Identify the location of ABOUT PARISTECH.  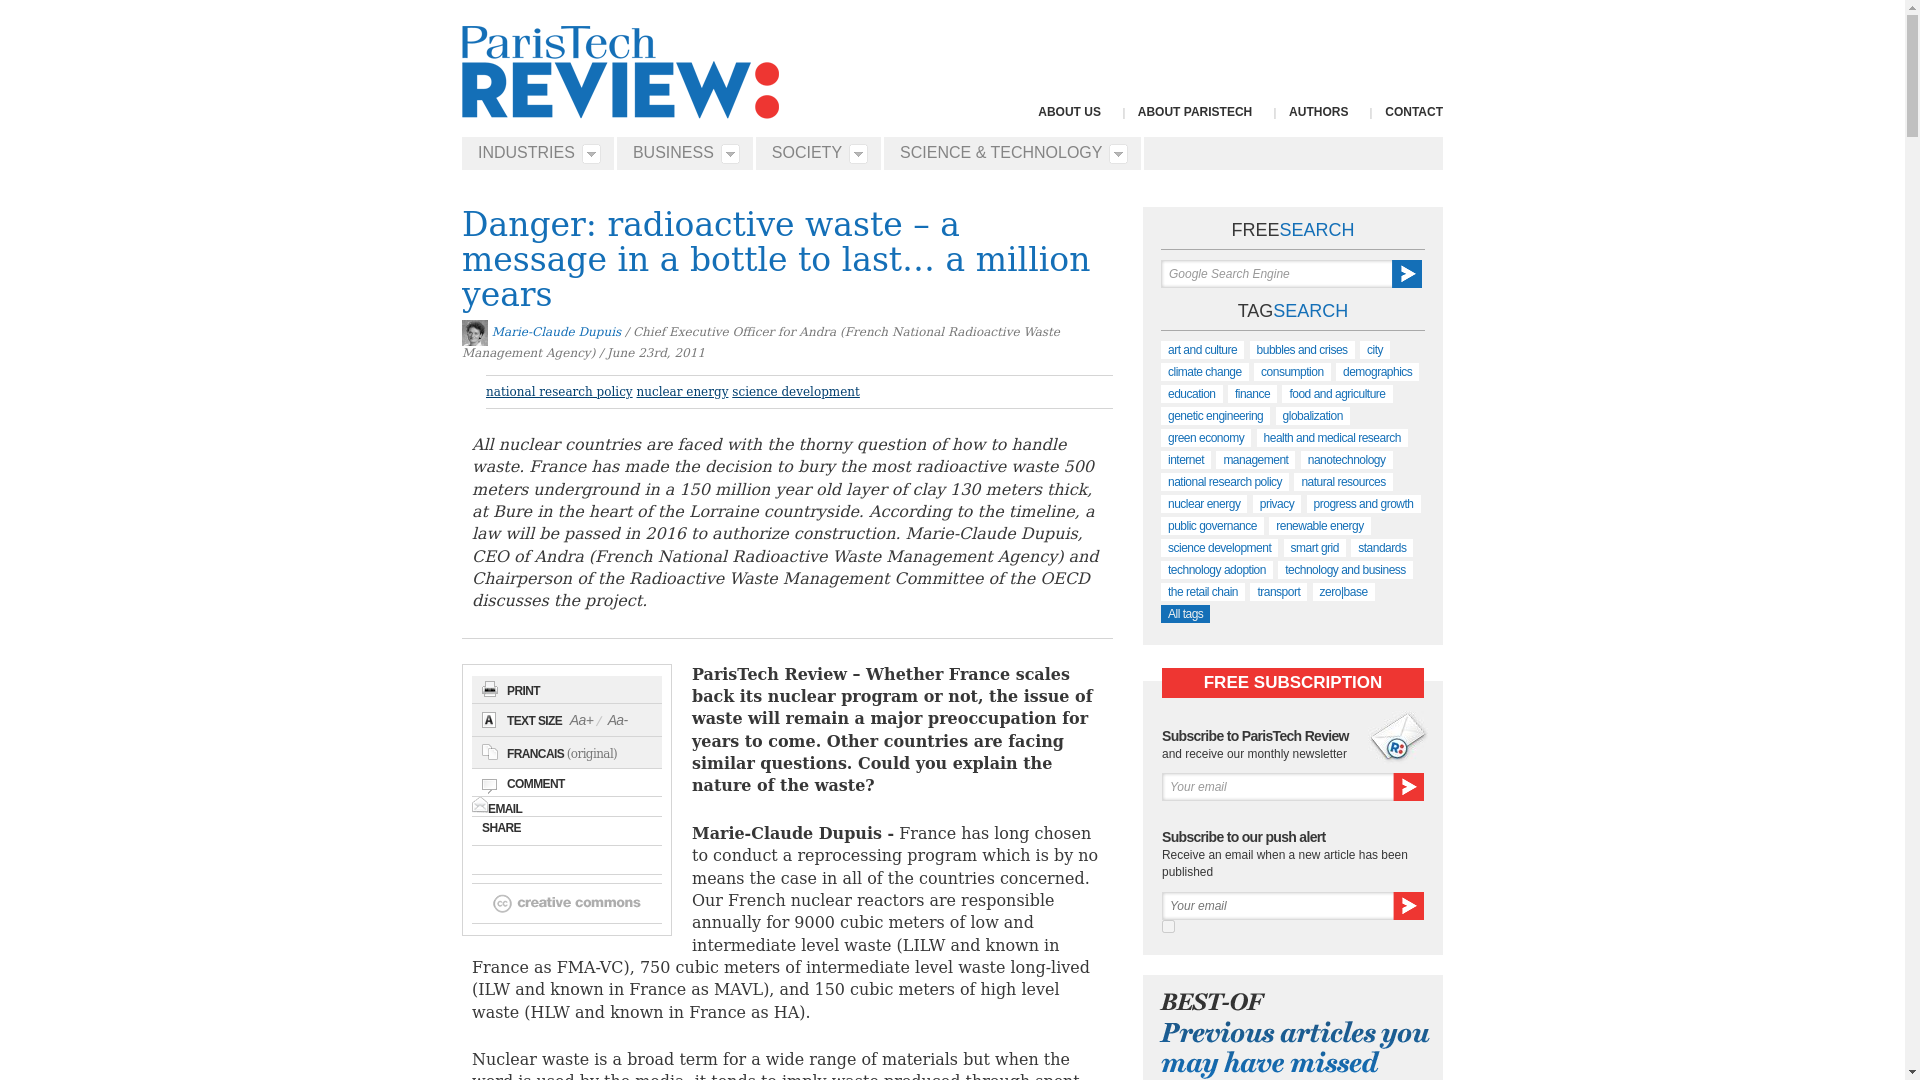
(1194, 111).